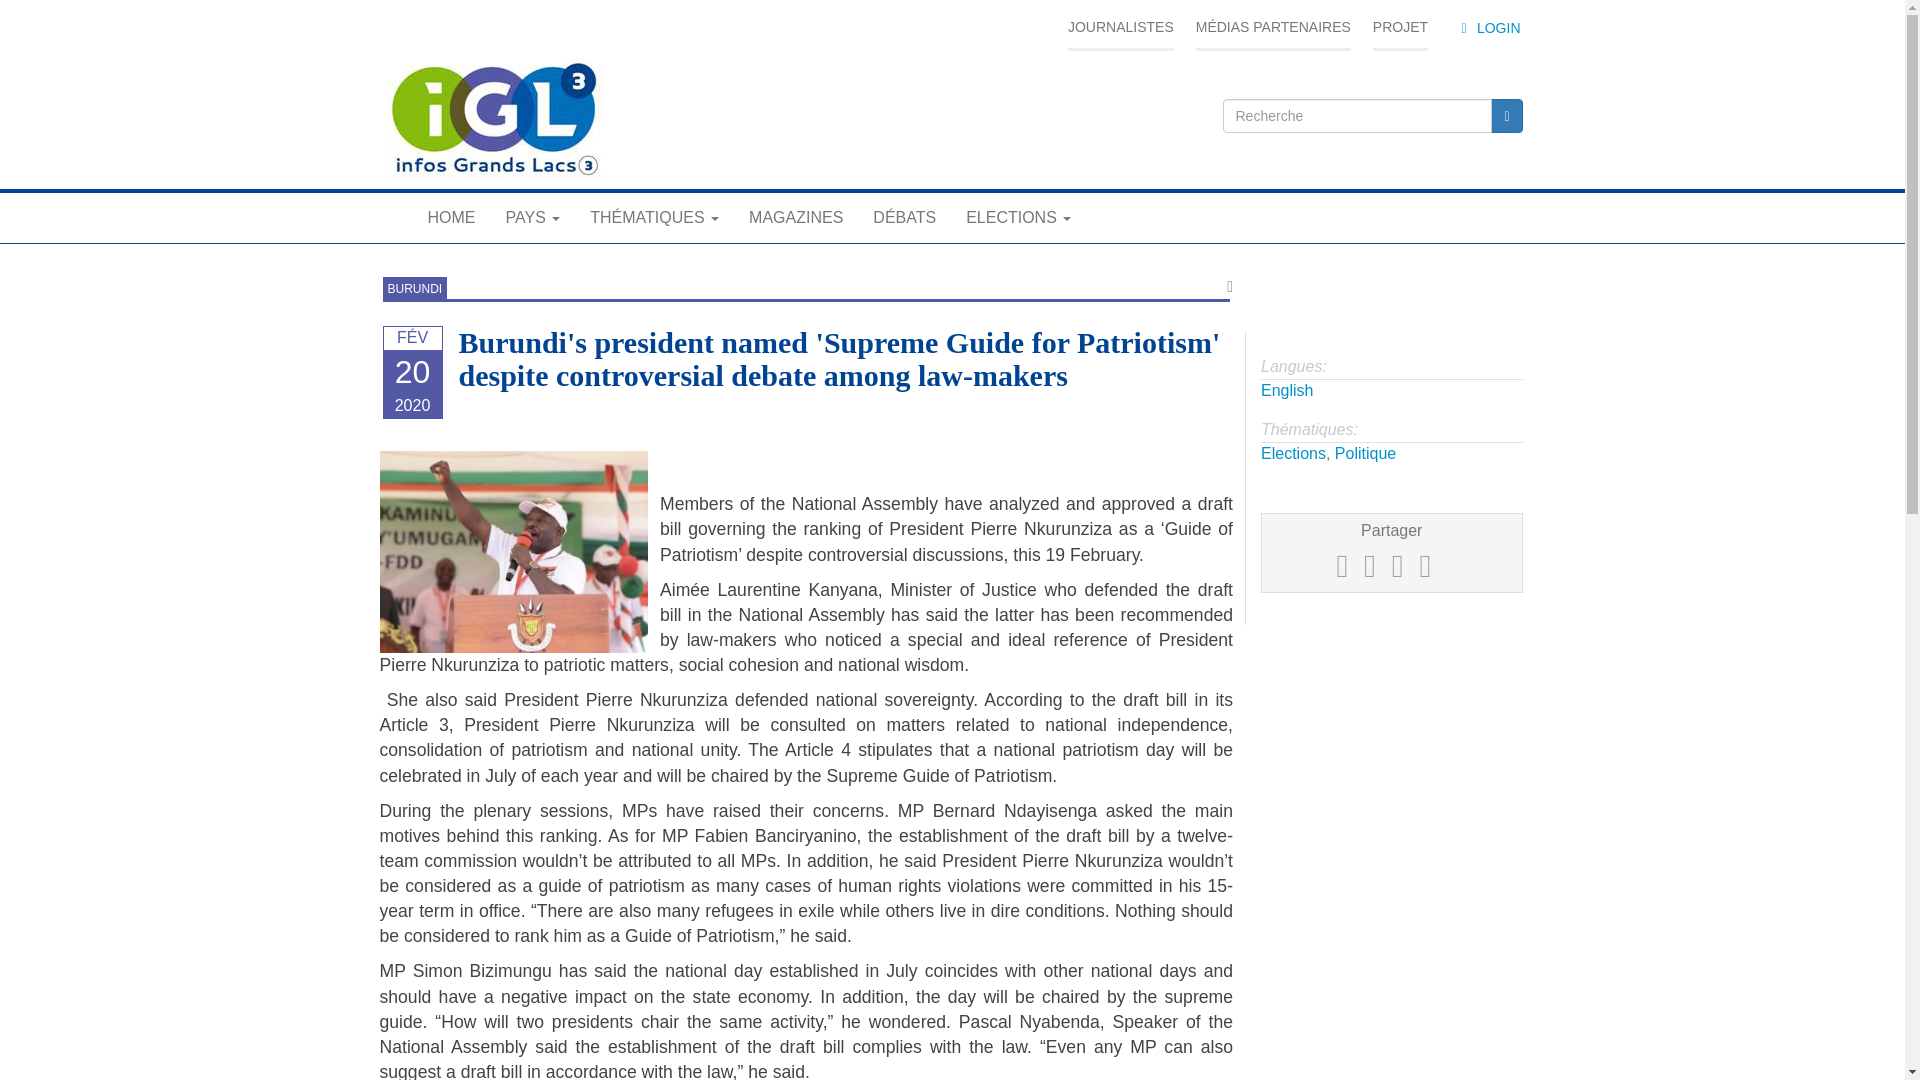 The image size is (1920, 1080). Describe the element at coordinates (1488, 28) in the screenshot. I see `LOGIN` at that location.